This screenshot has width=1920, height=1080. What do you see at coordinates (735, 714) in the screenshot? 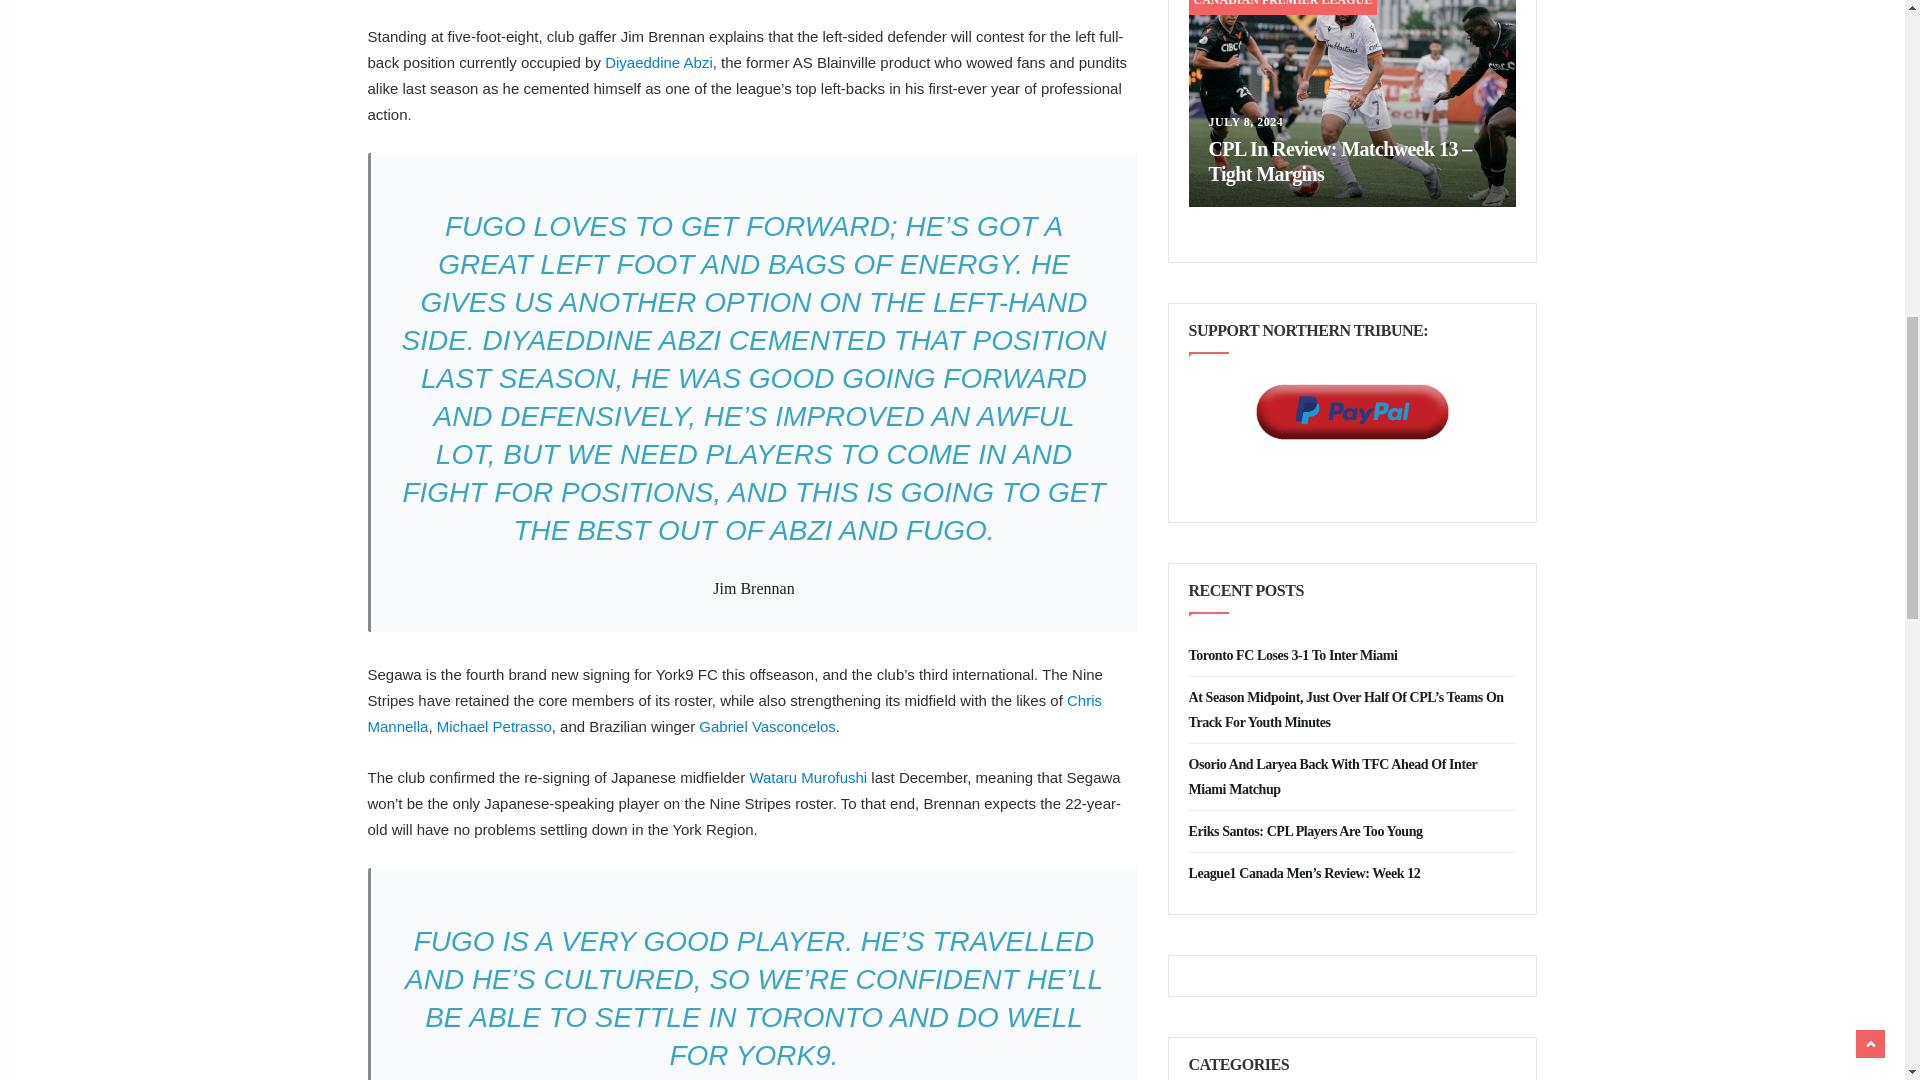
I see `Chris Mannella` at bounding box center [735, 714].